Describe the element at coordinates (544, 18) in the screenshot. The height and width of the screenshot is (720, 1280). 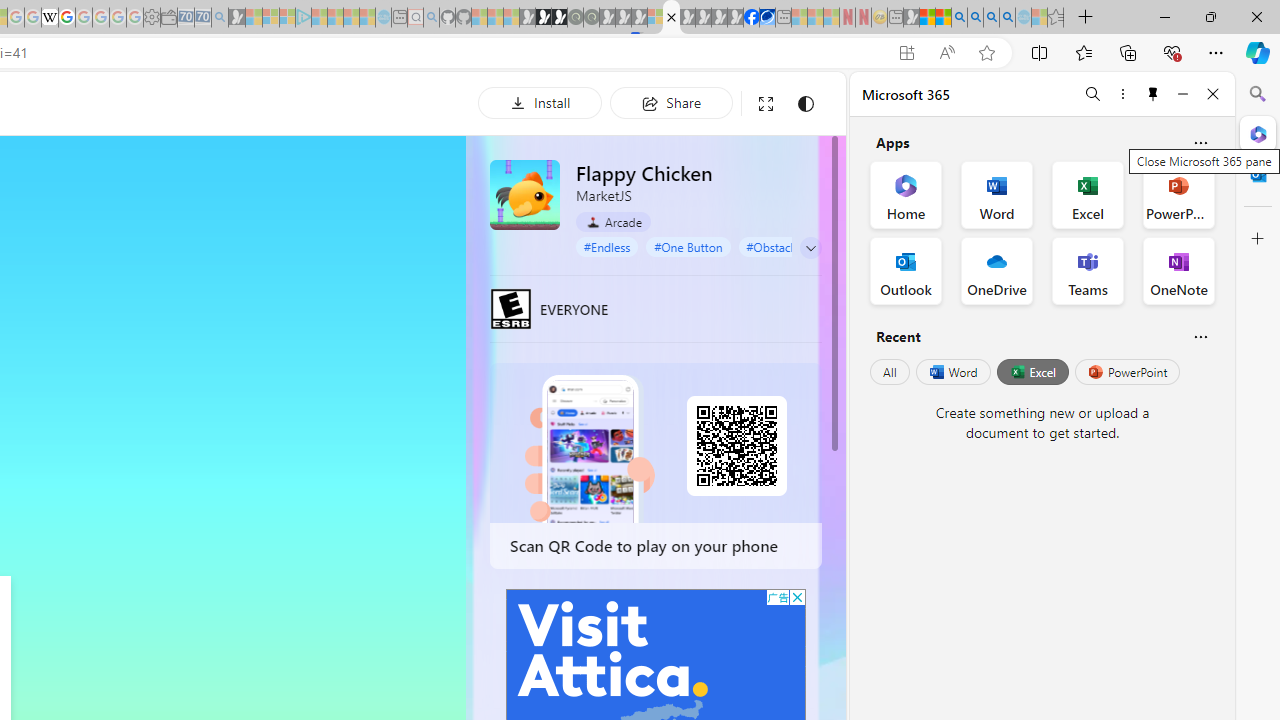
I see `Play Zoo Boom in your browser | Games from Microsoft Start` at that location.